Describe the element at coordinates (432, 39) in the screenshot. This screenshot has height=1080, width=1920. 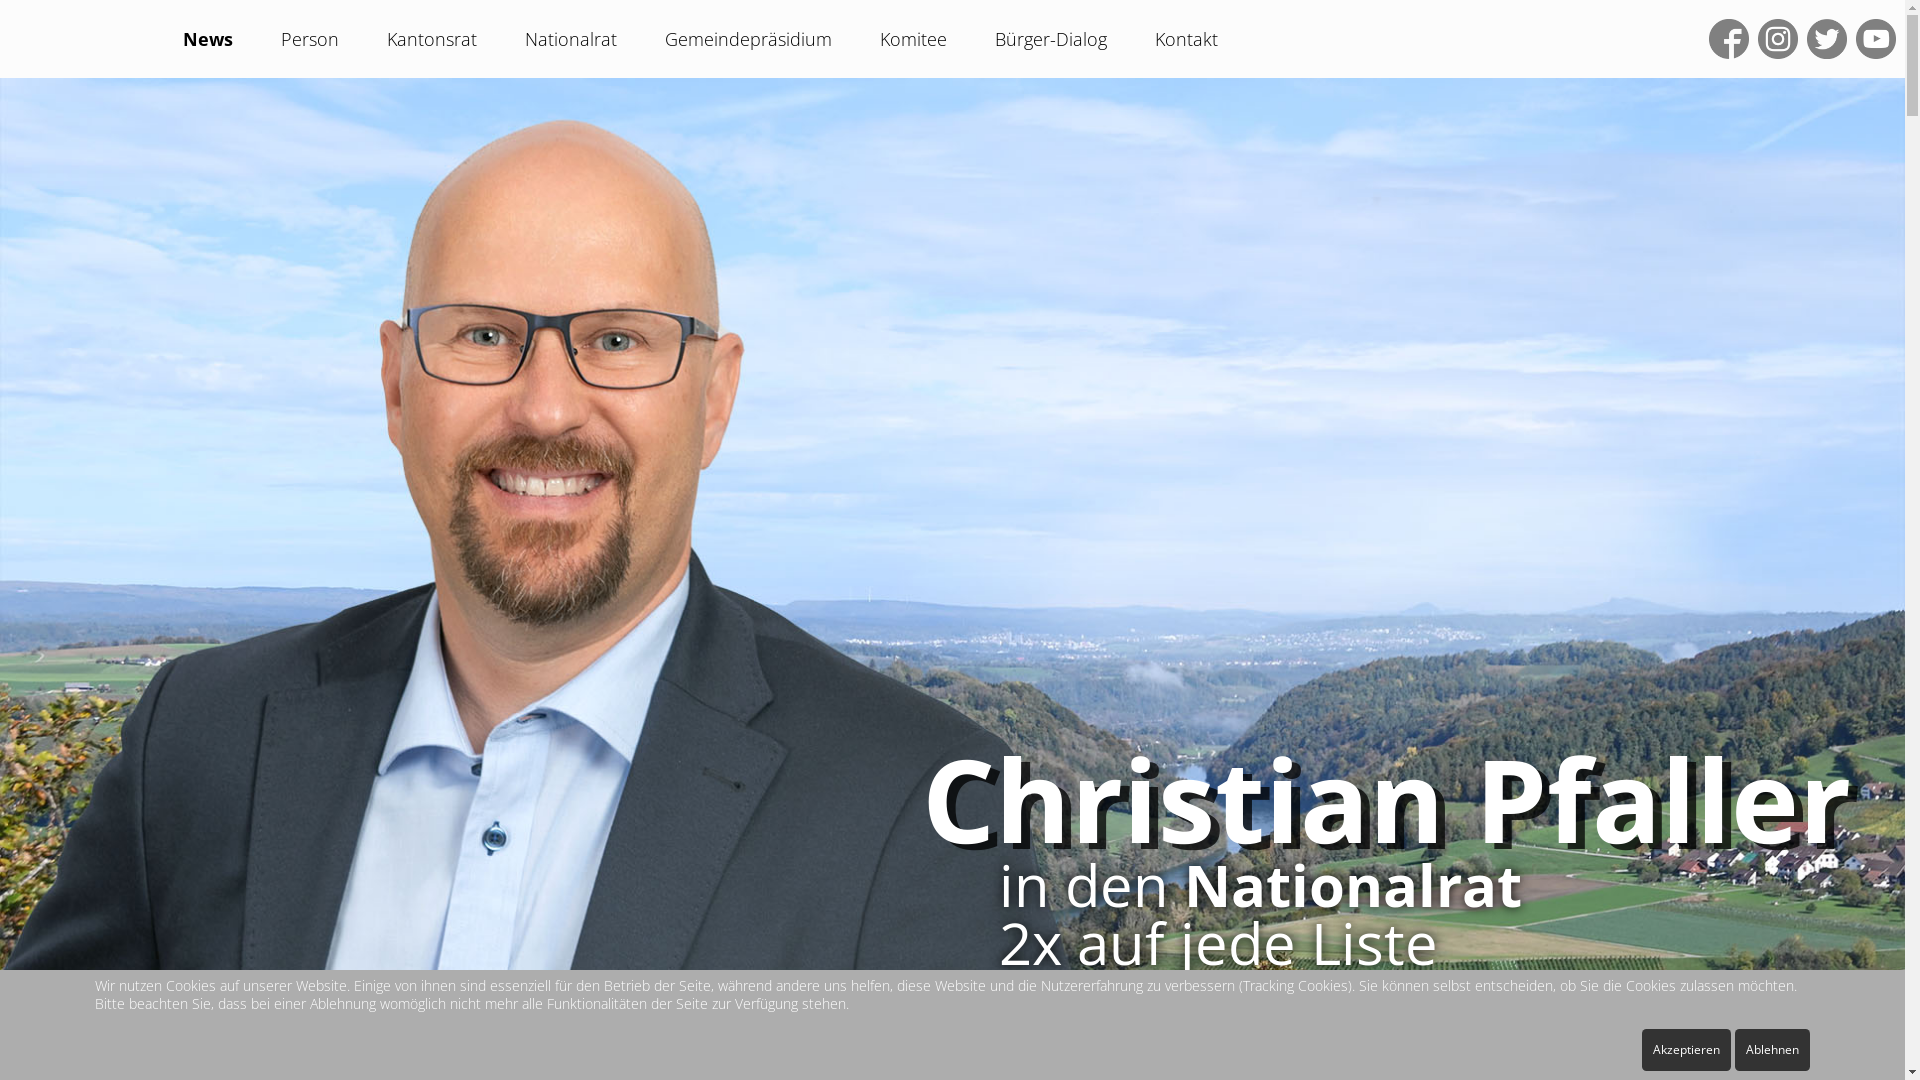
I see `Kantonsrat` at that location.